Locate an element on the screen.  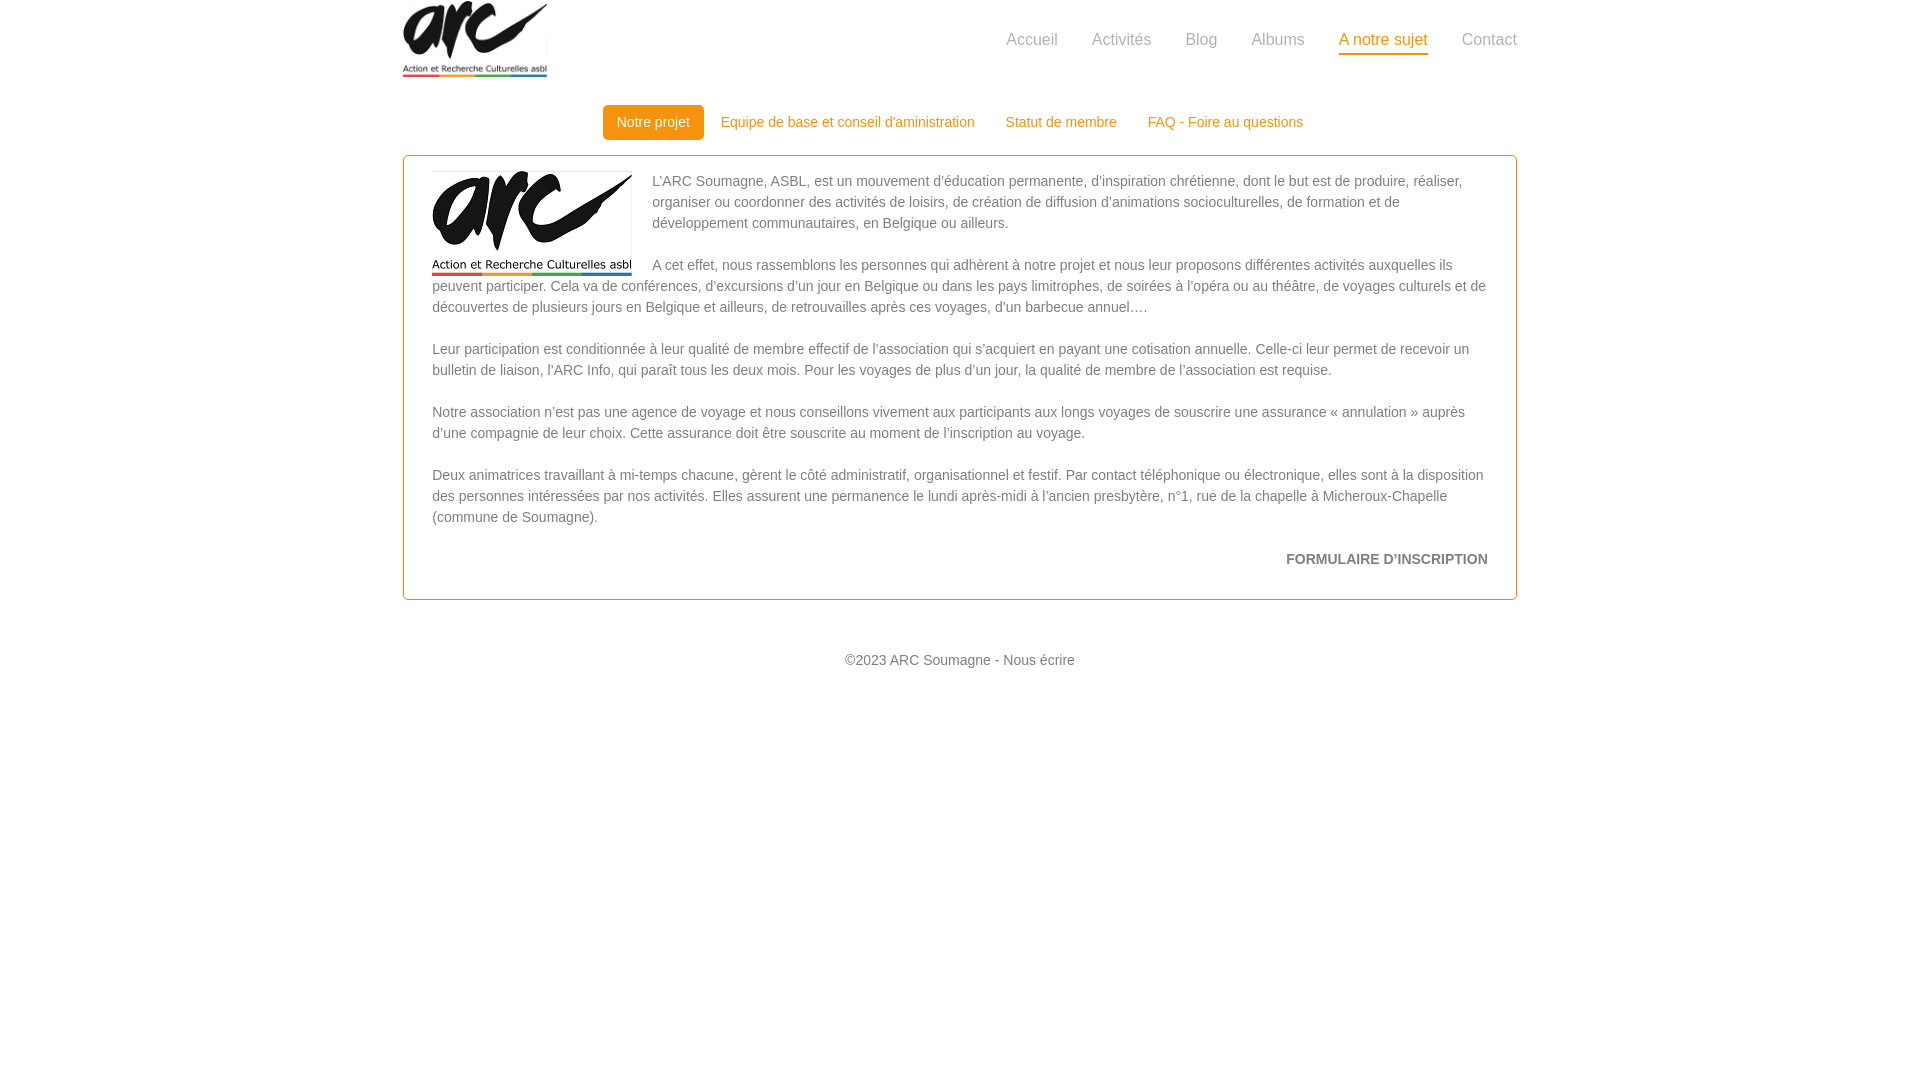
Albums is located at coordinates (1278, 40).